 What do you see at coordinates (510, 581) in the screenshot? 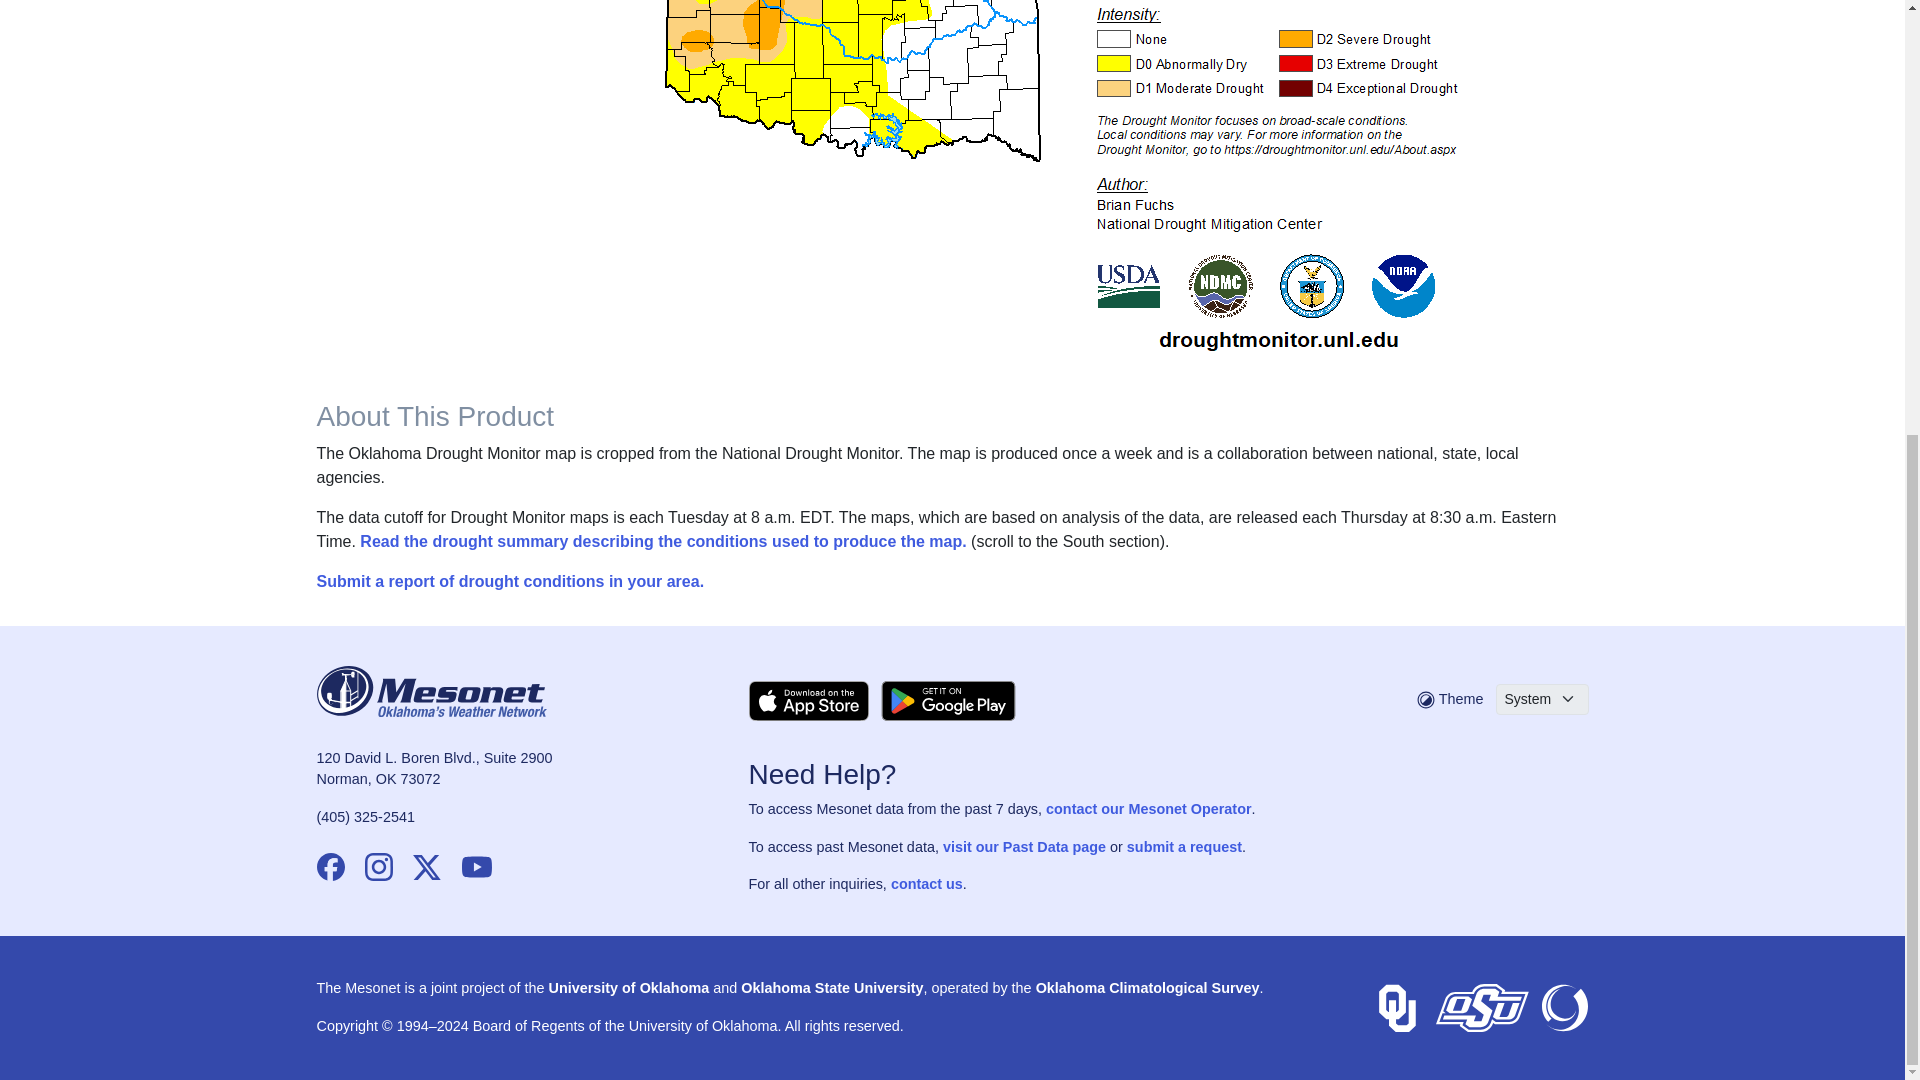
I see `Submit a report of drought conditions in your area.` at bounding box center [510, 581].